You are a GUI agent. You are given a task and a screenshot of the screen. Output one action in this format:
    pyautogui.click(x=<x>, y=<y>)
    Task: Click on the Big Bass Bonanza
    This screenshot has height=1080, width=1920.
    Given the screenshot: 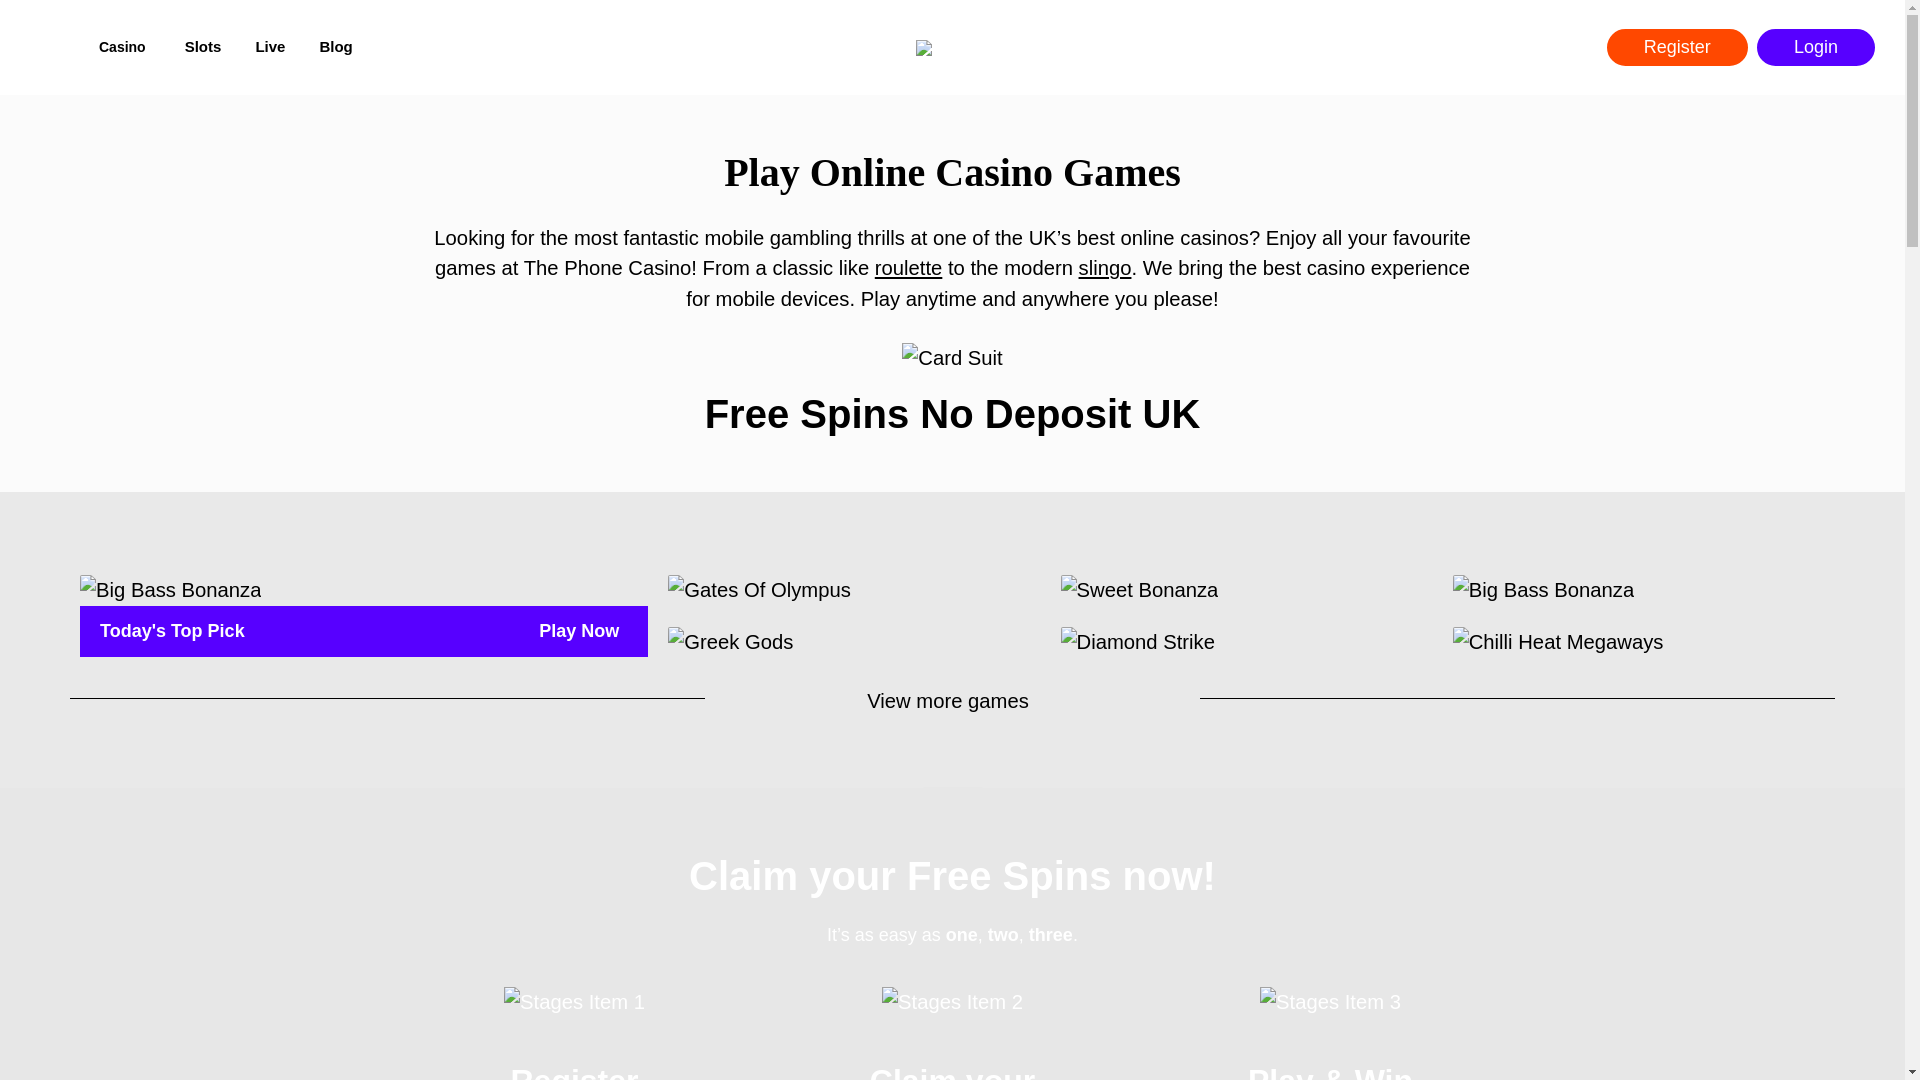 What is the action you would take?
    pyautogui.click(x=1543, y=589)
    